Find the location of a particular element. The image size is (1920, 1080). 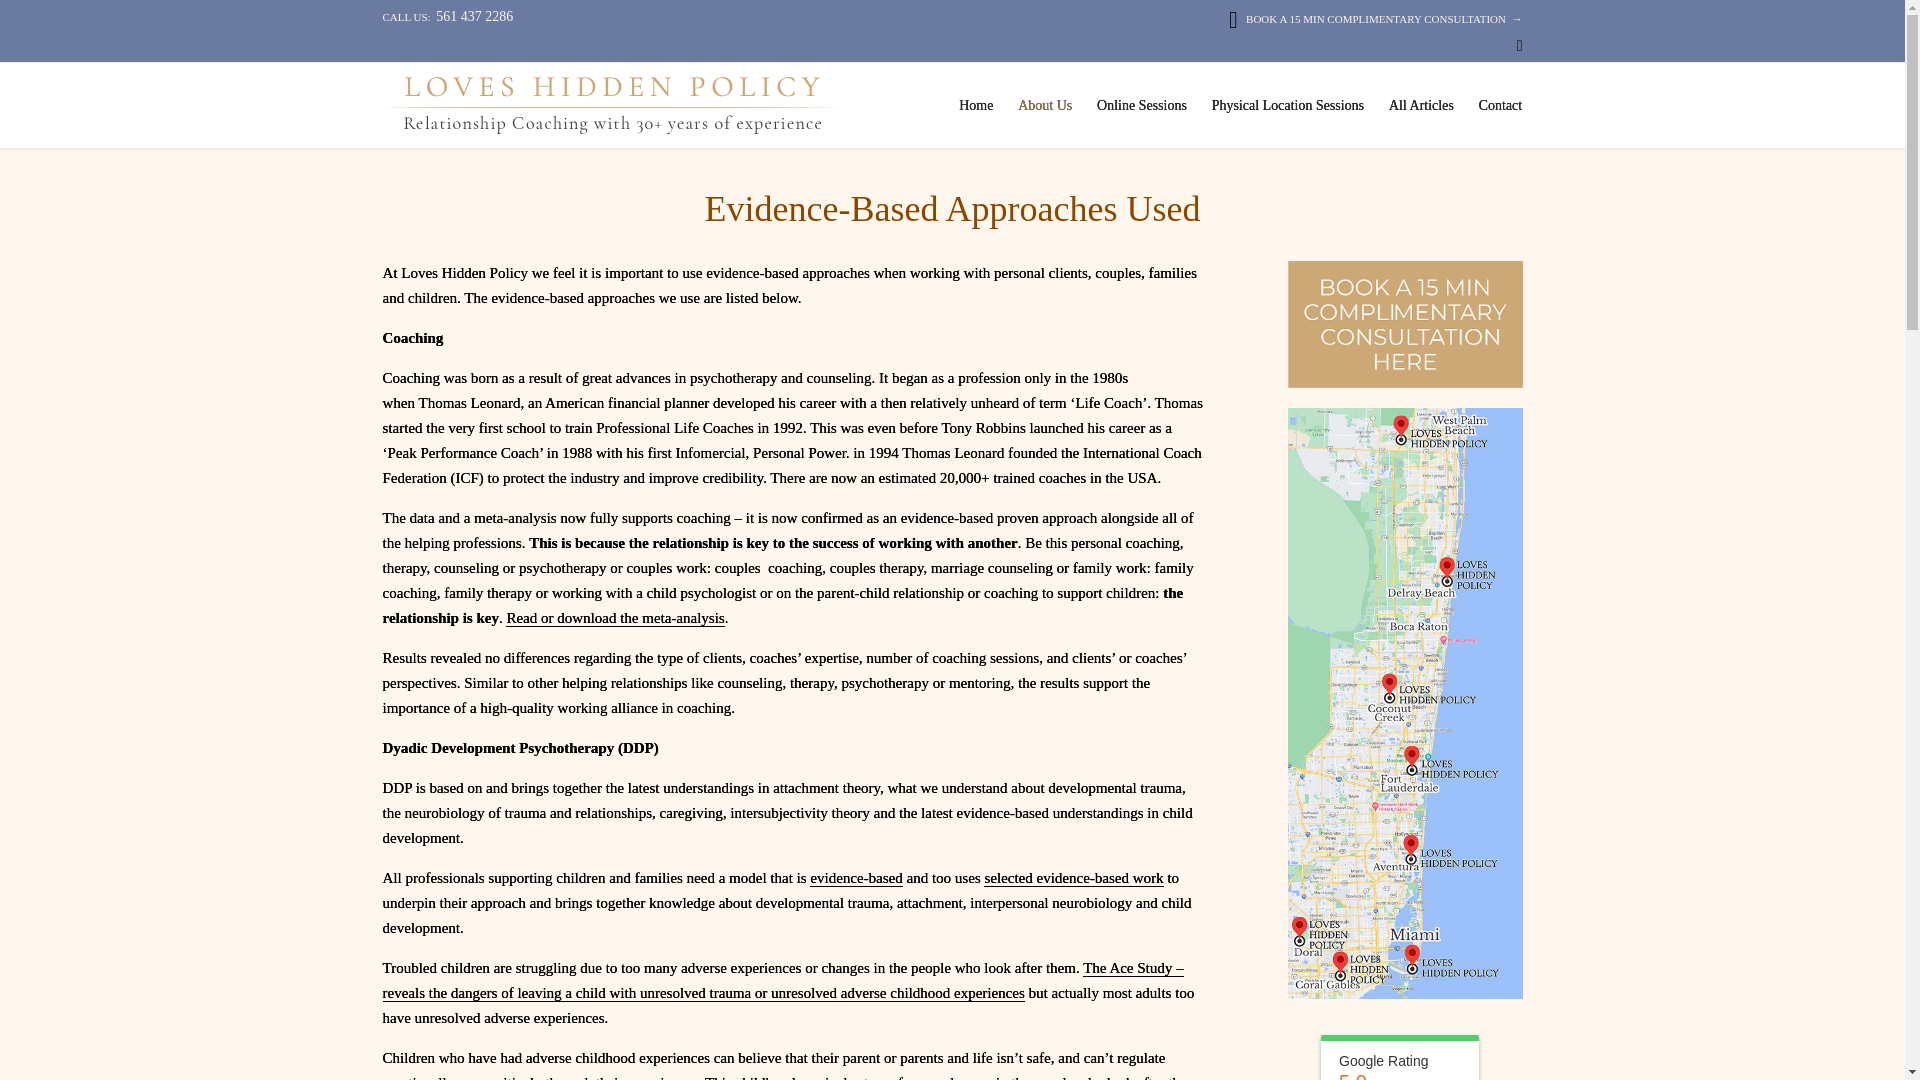

Loves Hidden Policy is located at coordinates (611, 104).